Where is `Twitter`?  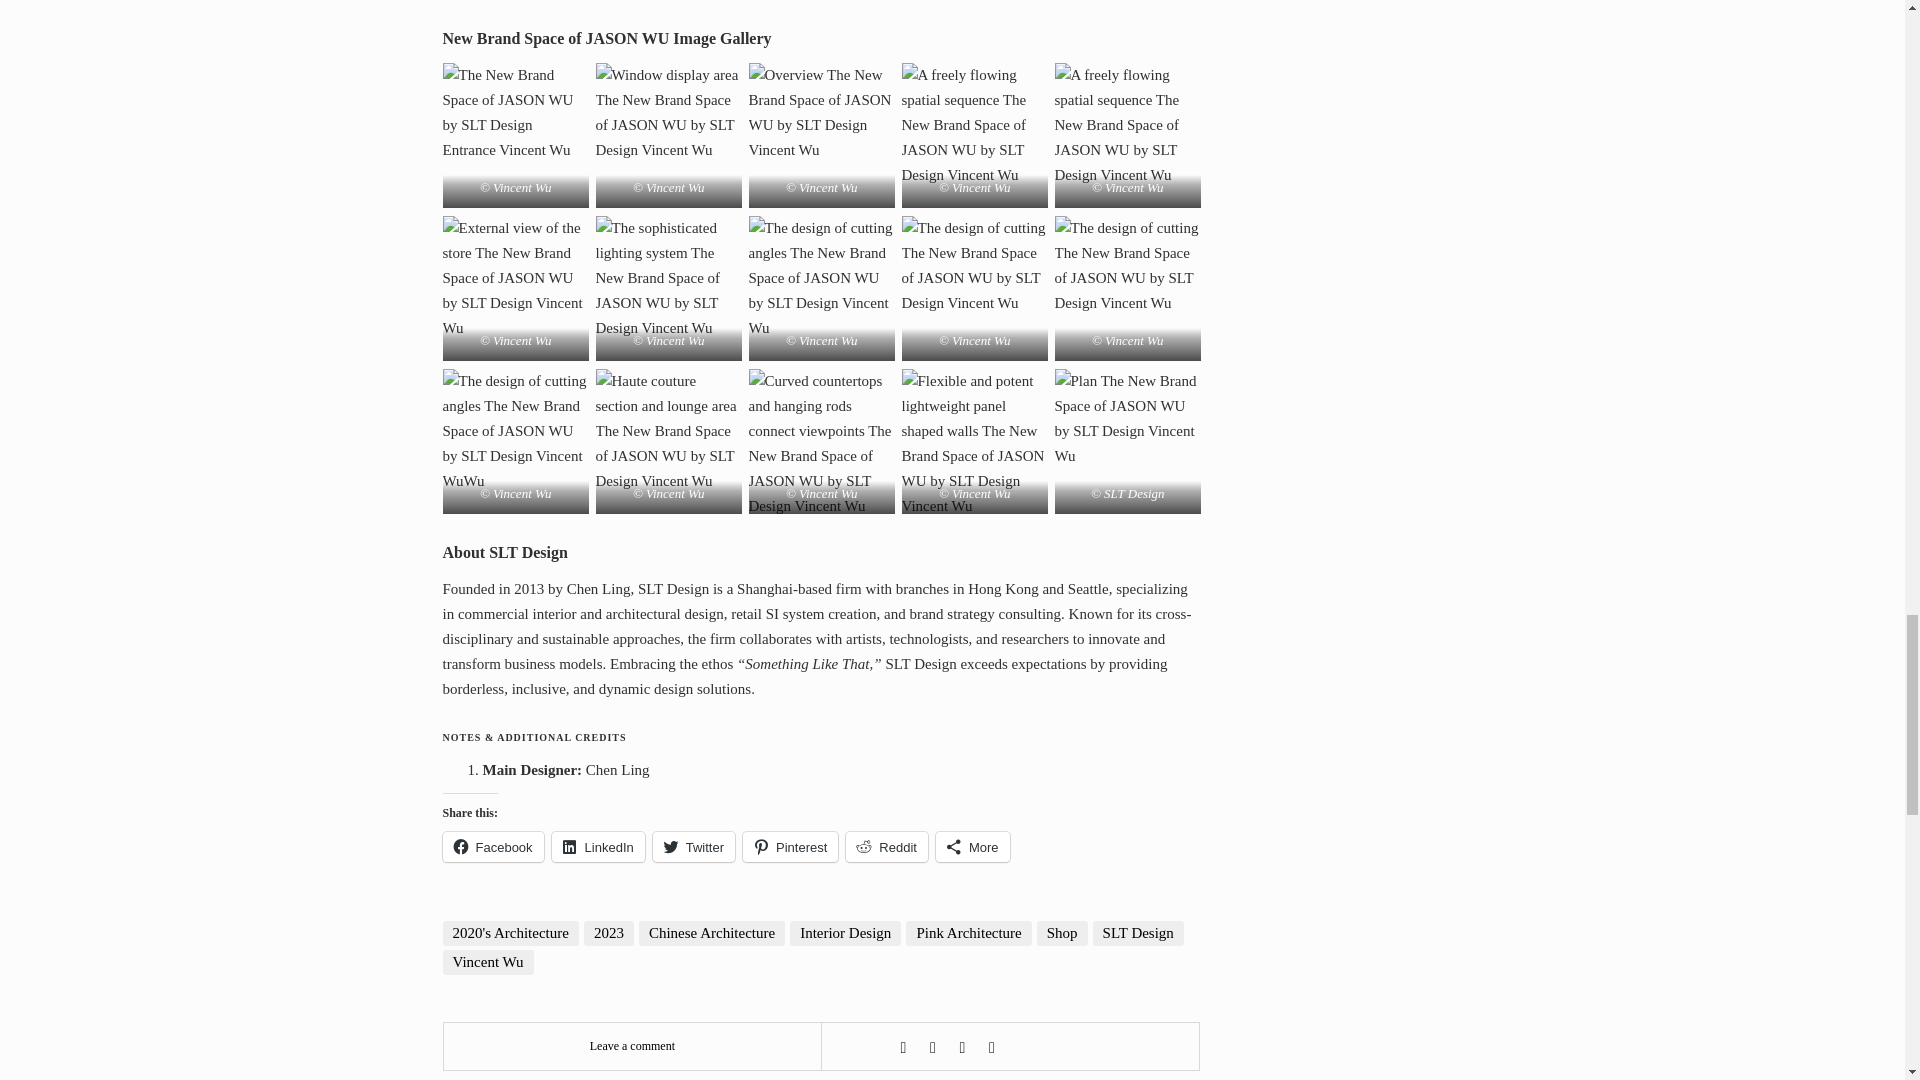 Twitter is located at coordinates (694, 846).